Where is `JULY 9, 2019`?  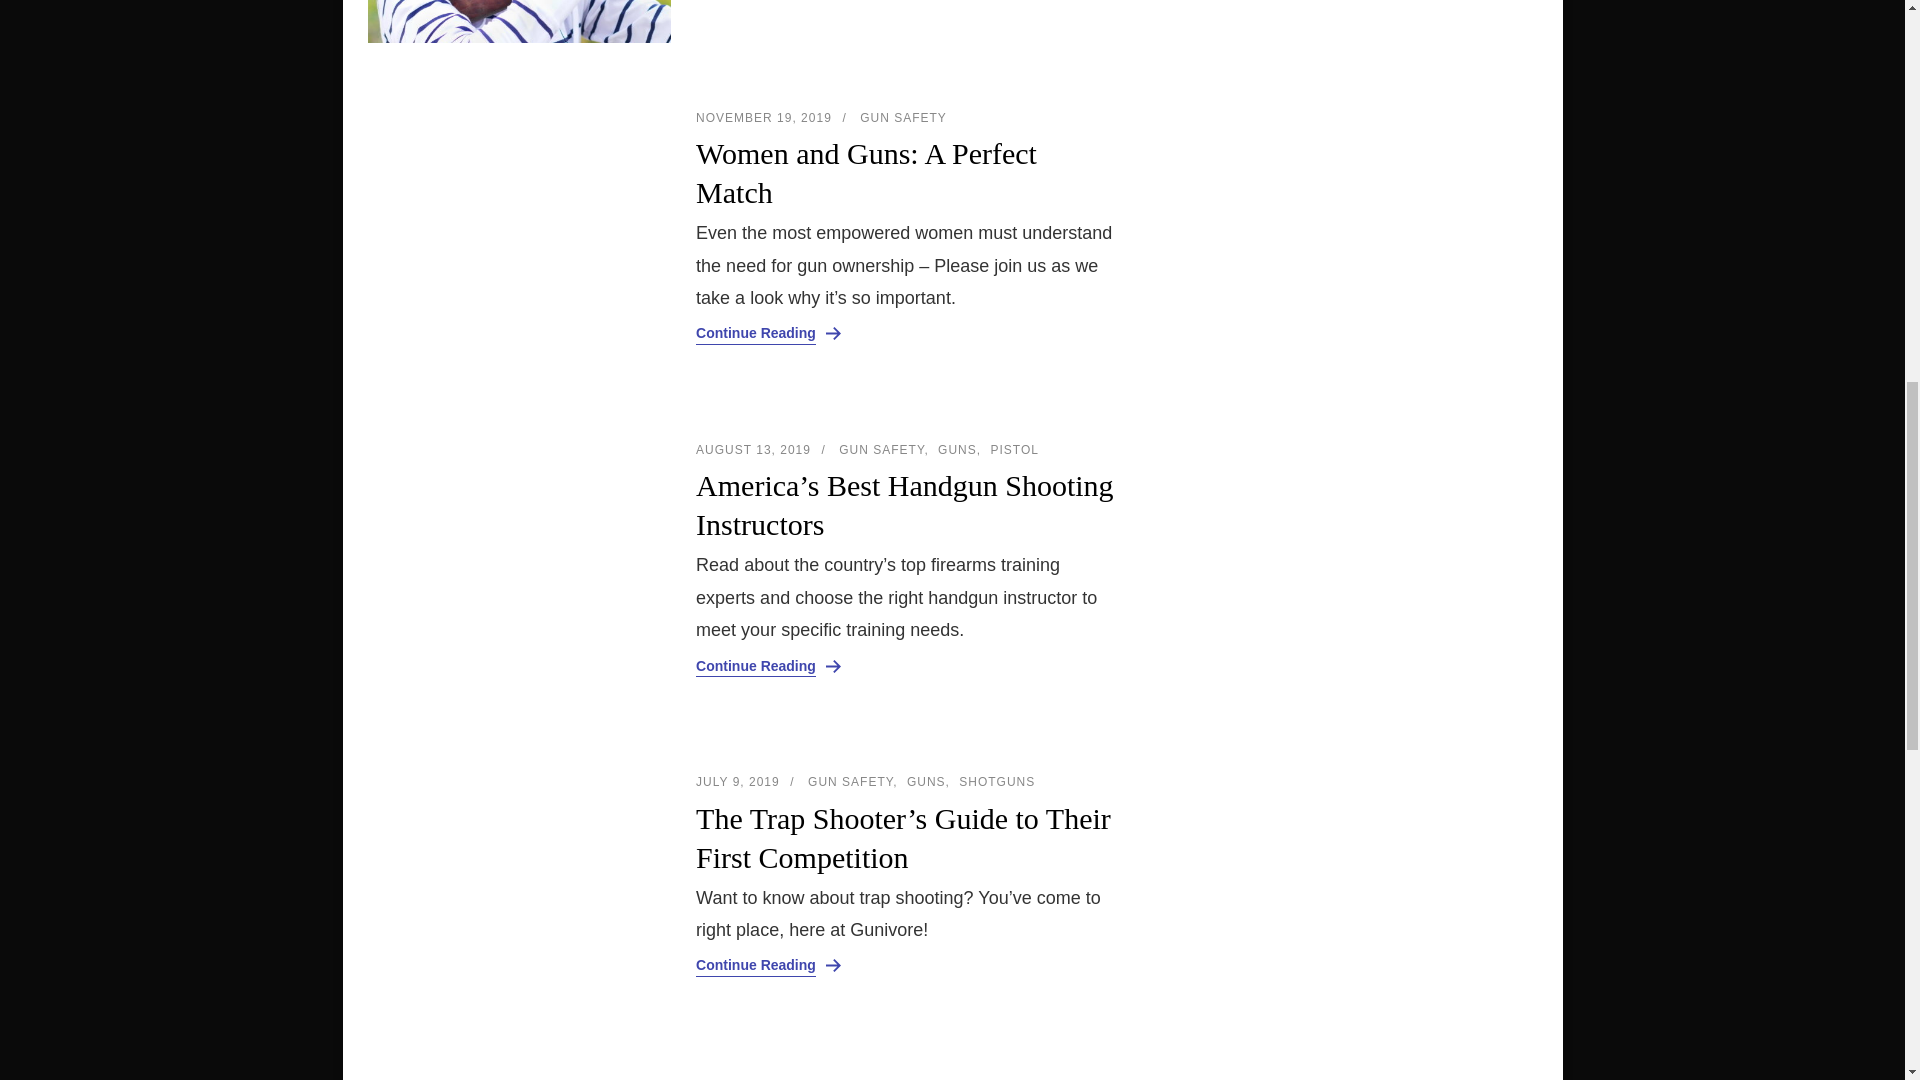 JULY 9, 2019 is located at coordinates (737, 782).